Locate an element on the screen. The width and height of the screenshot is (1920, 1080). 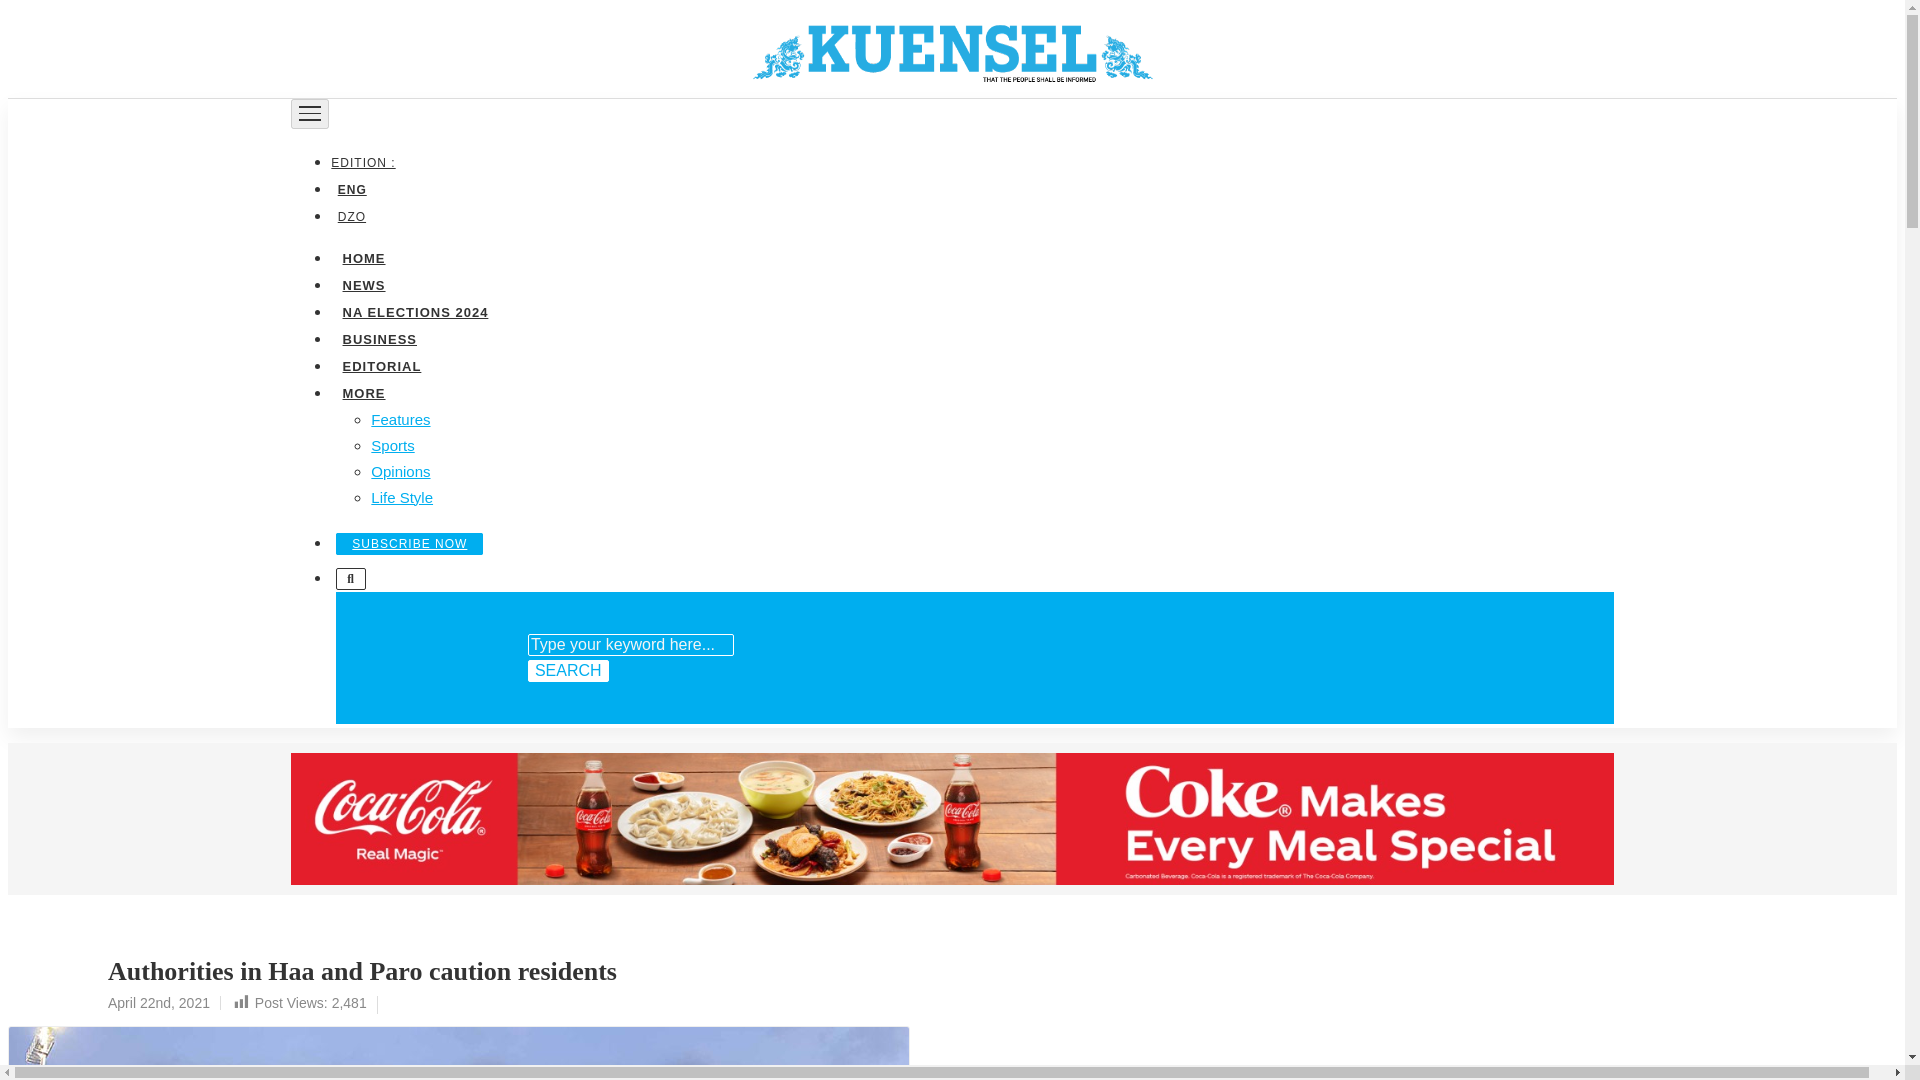
Life Style is located at coordinates (402, 496).